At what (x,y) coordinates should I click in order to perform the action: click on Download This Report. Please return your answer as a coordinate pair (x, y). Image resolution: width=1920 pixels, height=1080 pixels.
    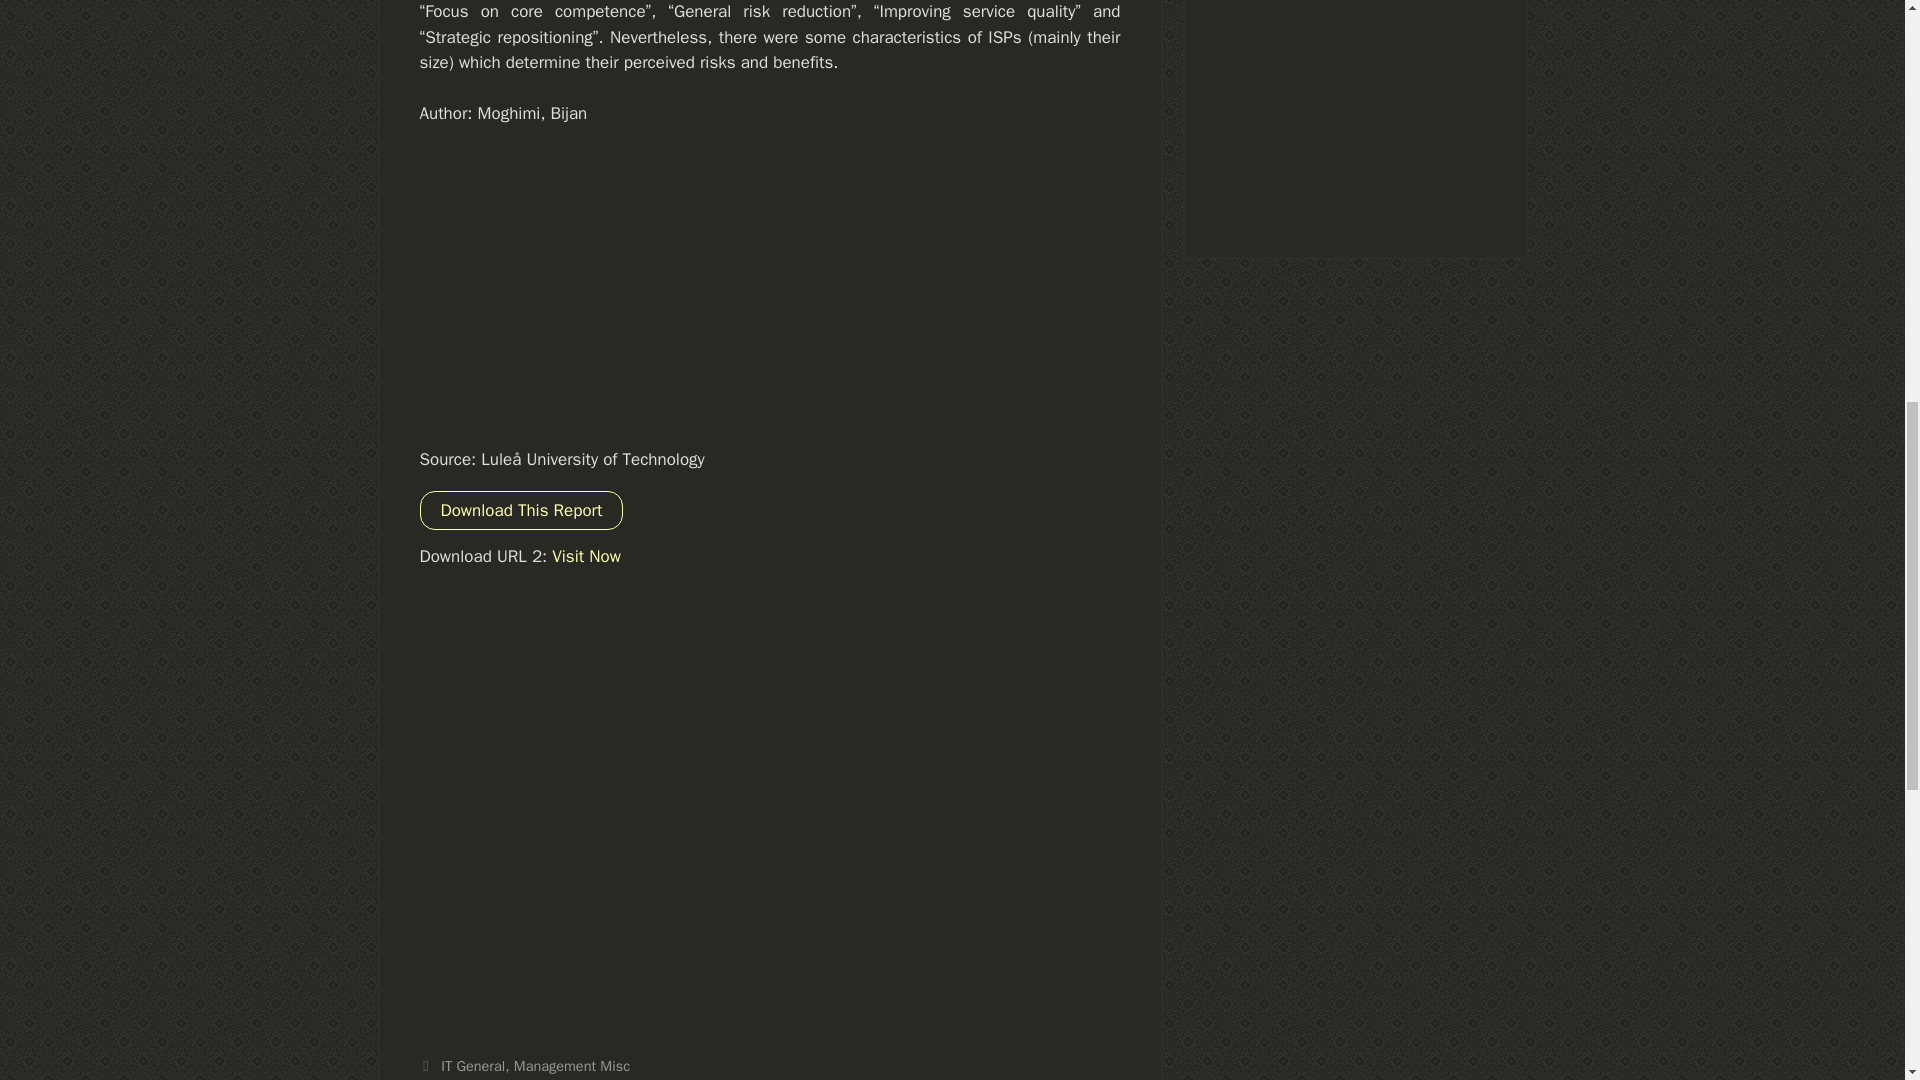
    Looking at the image, I should click on (522, 510).